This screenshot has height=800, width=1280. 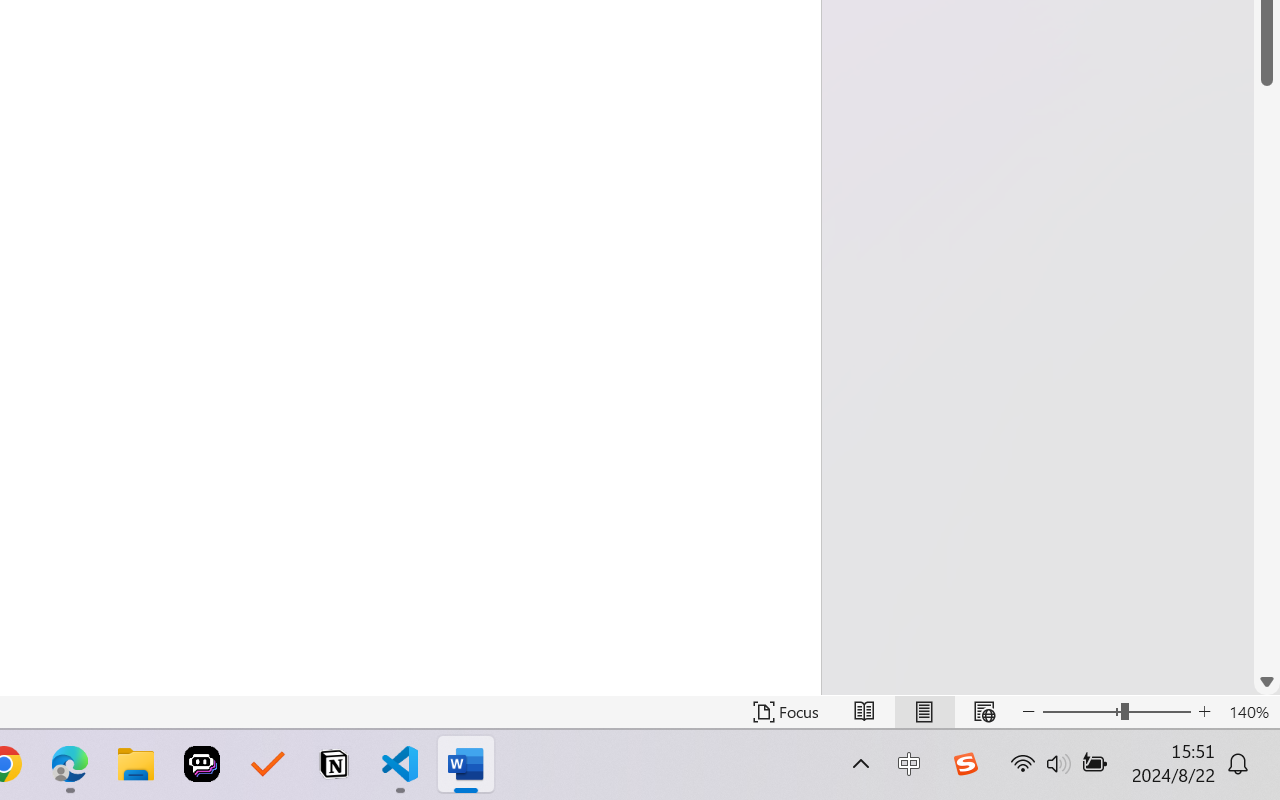 I want to click on Web Layout, so click(x=984, y=712).